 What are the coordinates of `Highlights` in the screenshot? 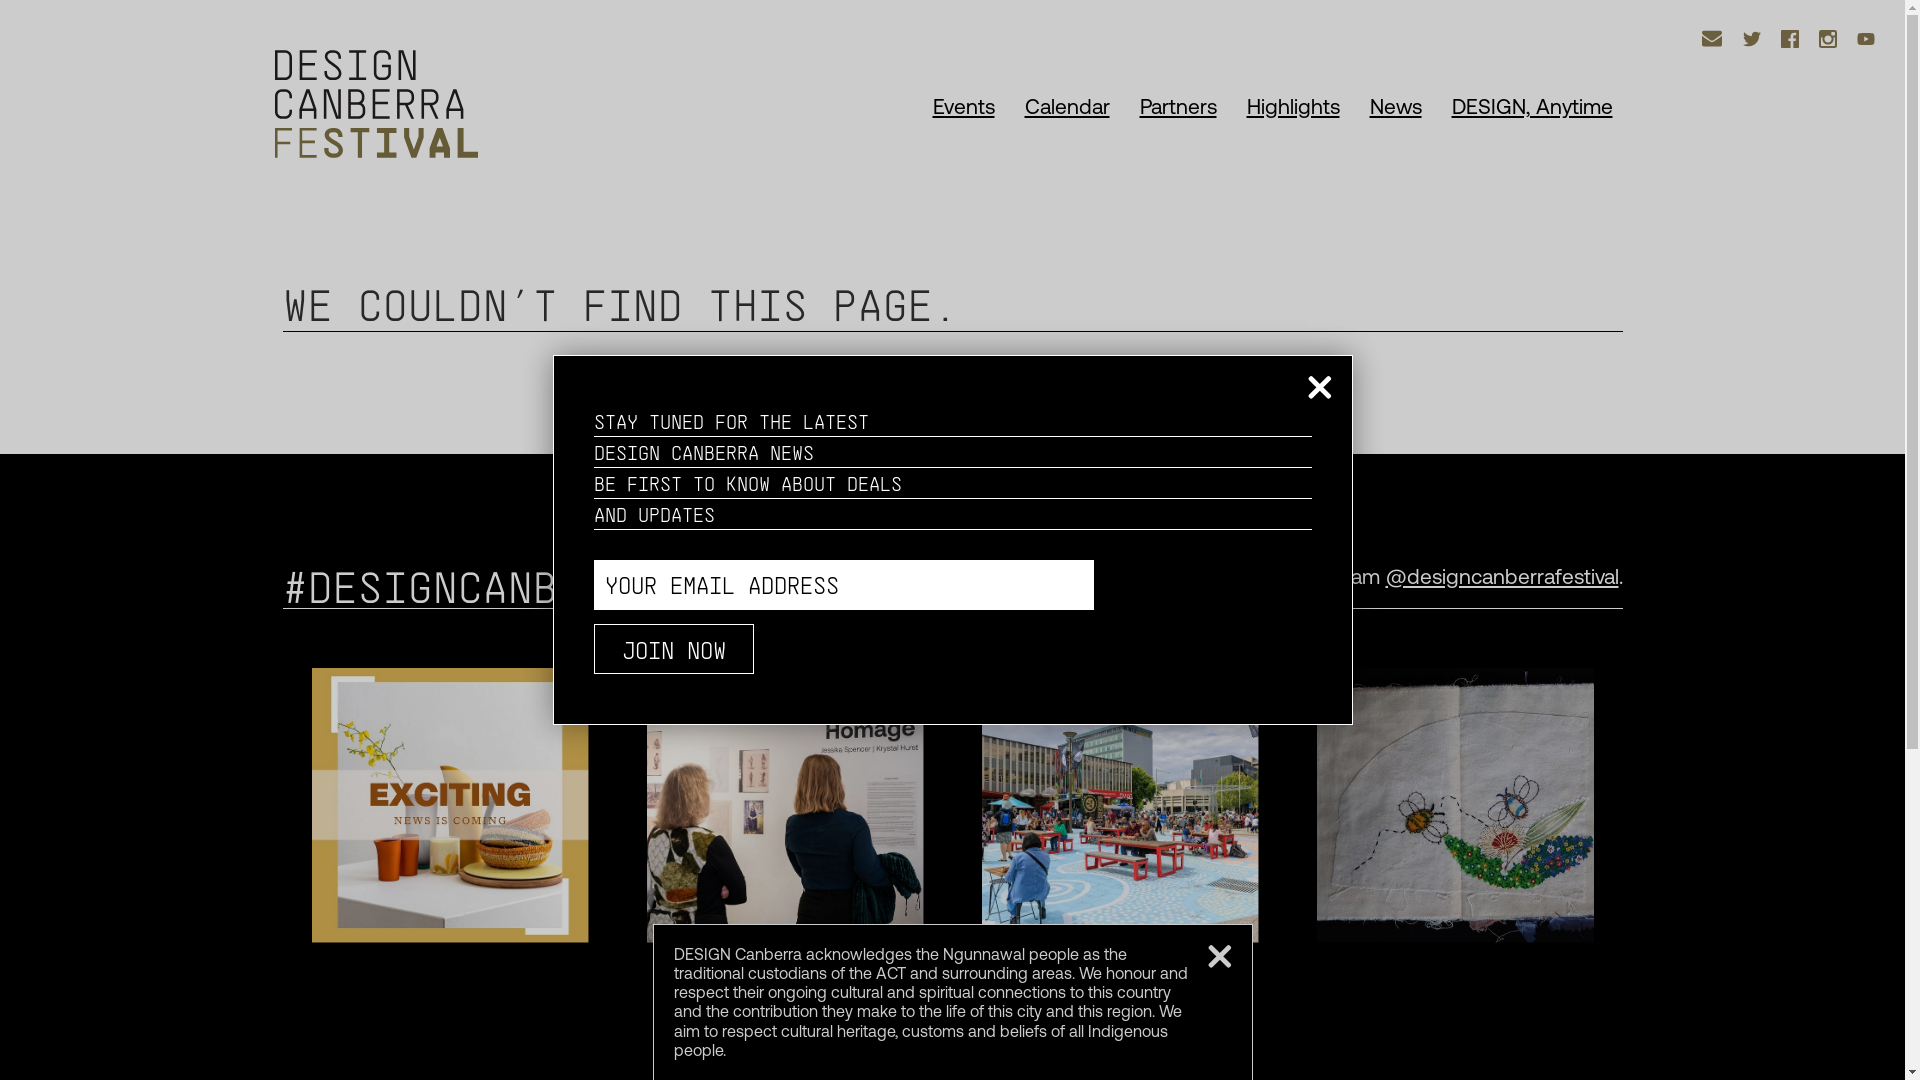 It's located at (1292, 106).